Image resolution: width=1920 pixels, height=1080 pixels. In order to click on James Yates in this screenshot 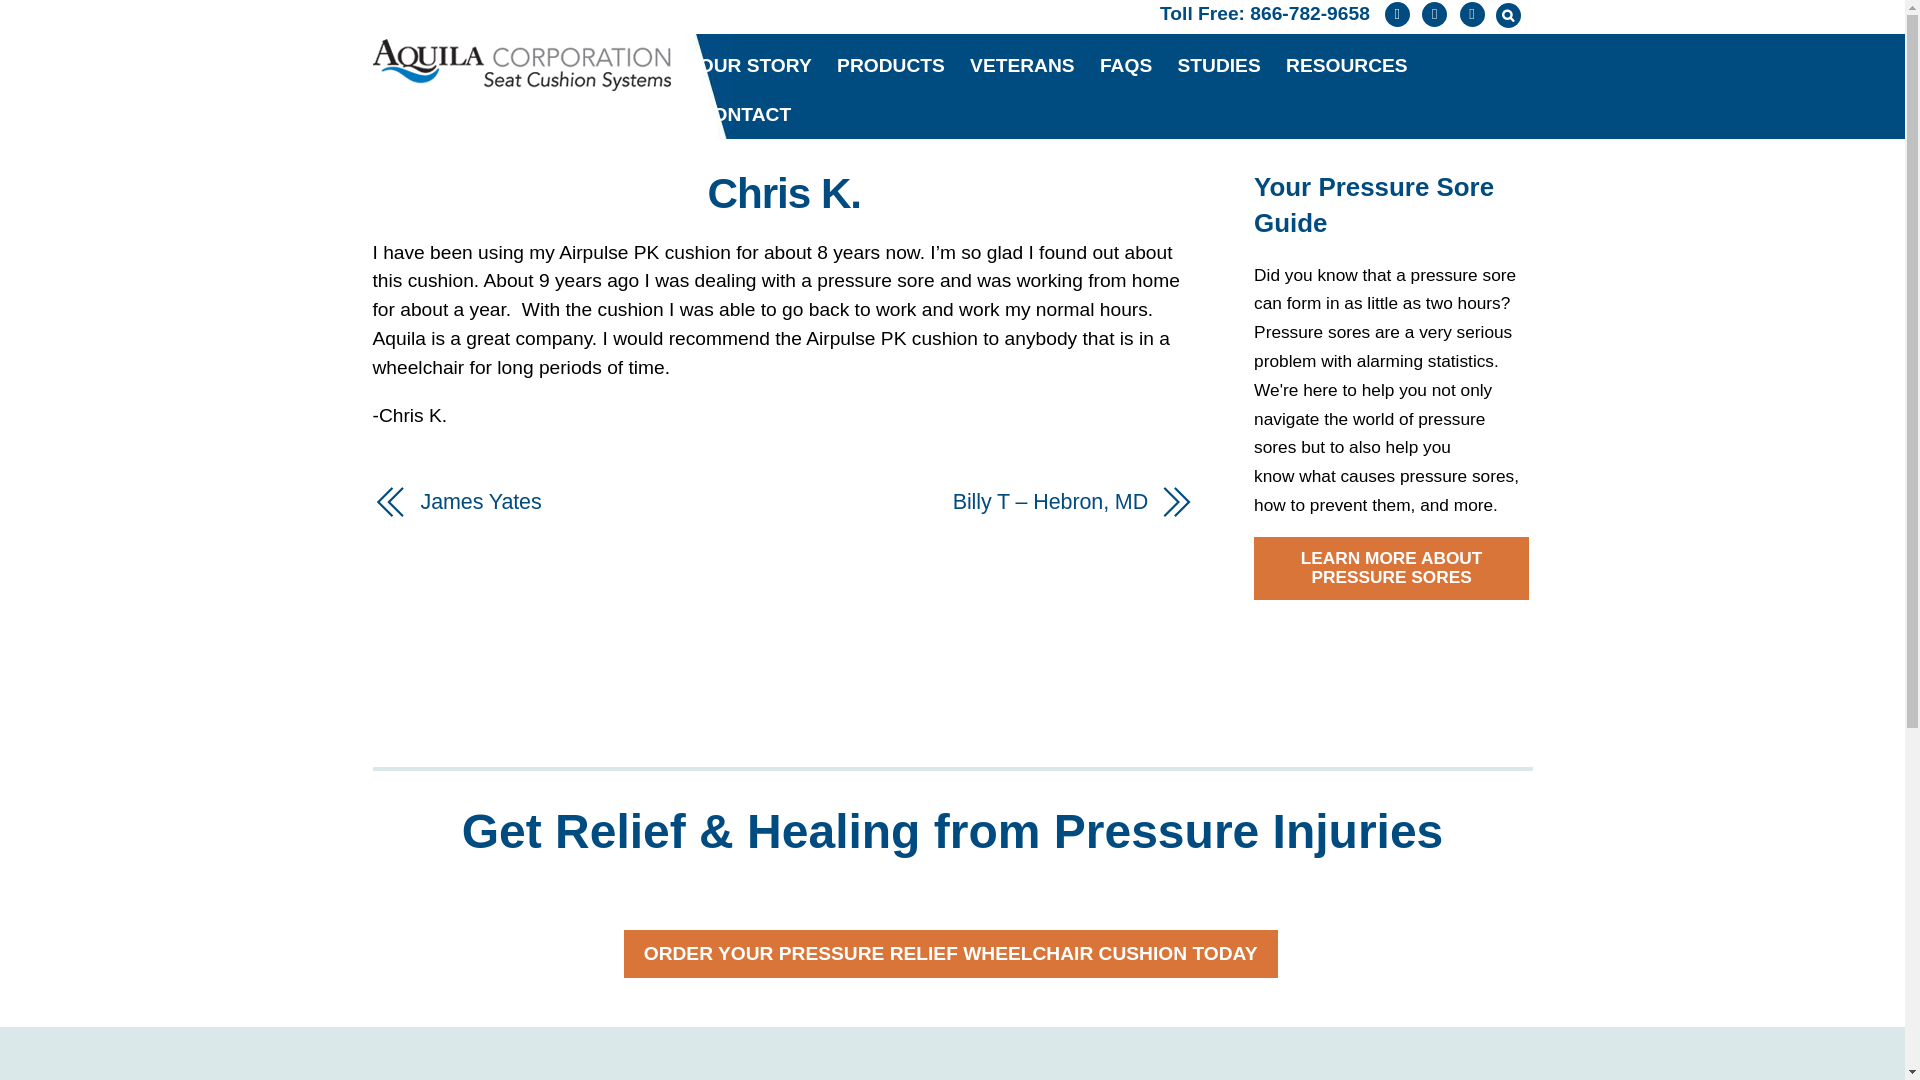, I will do `click(589, 502)`.